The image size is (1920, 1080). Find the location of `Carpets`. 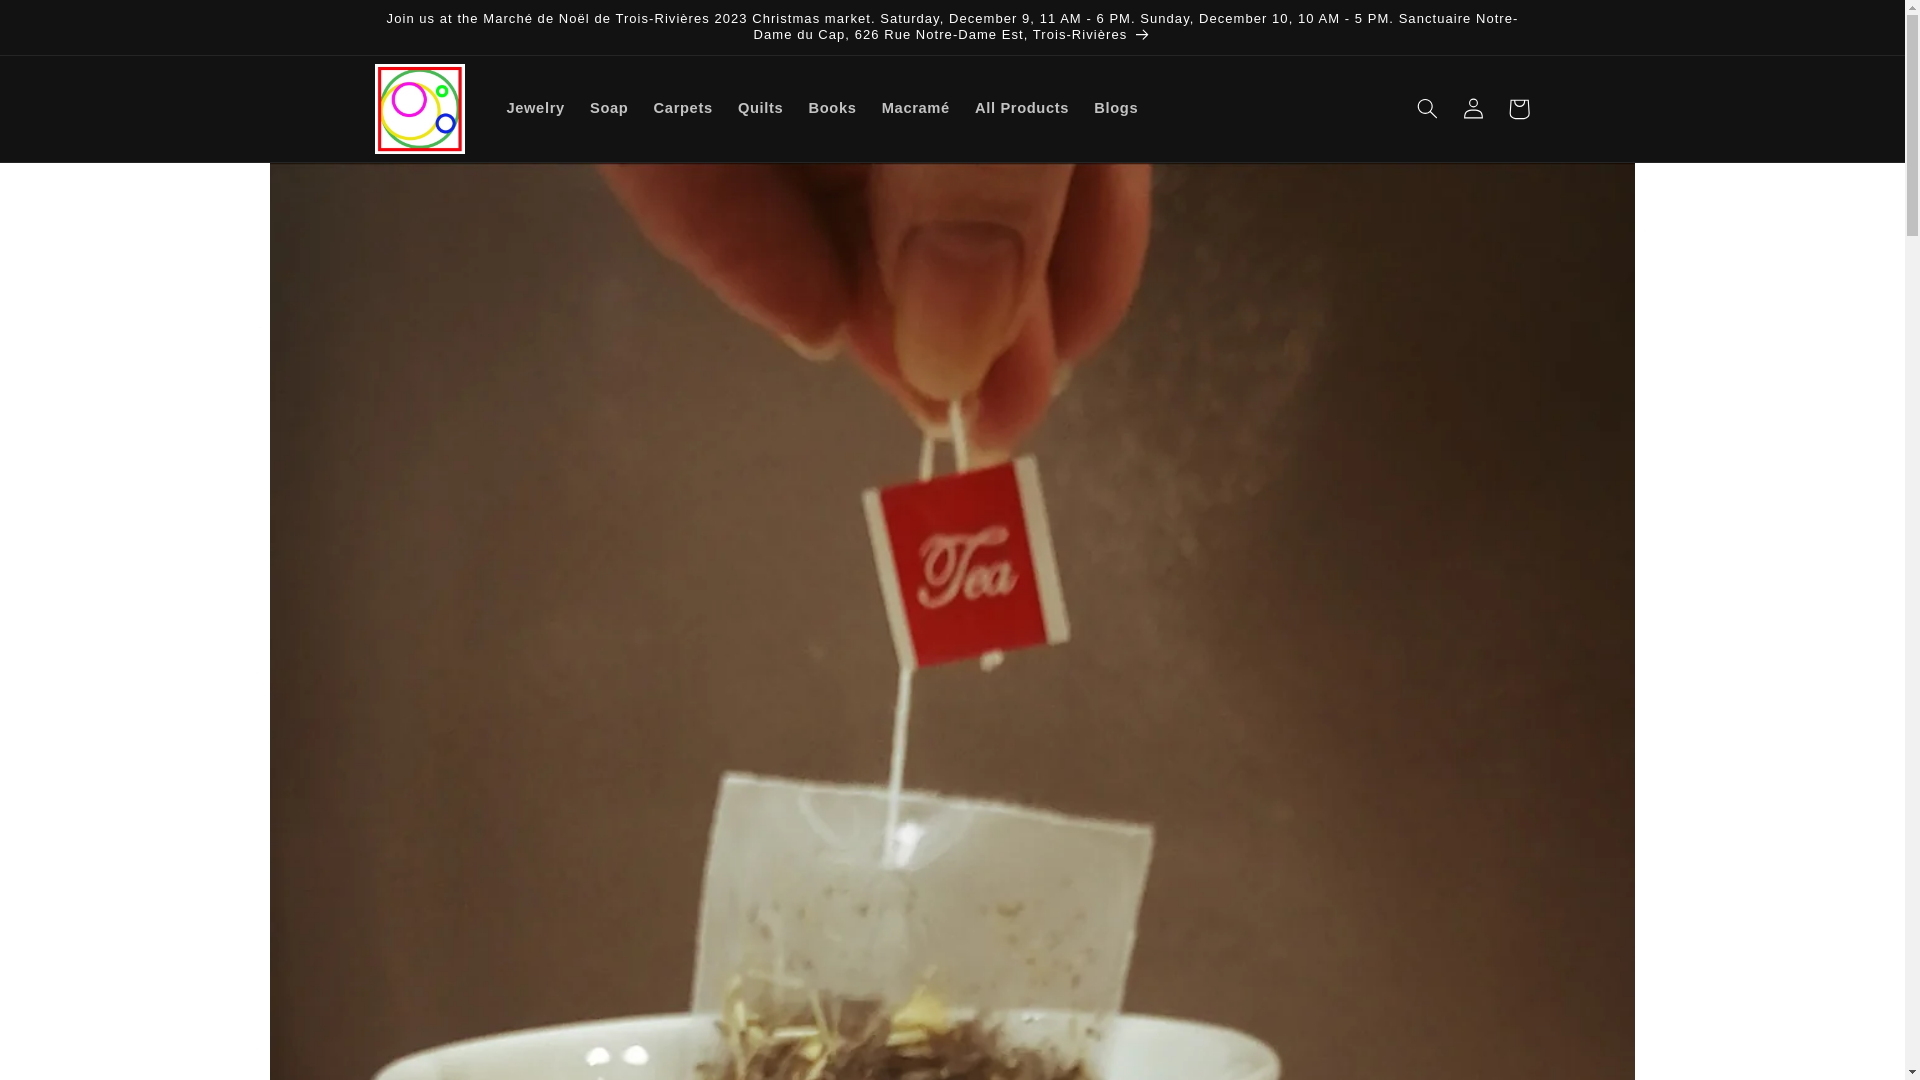

Carpets is located at coordinates (683, 108).